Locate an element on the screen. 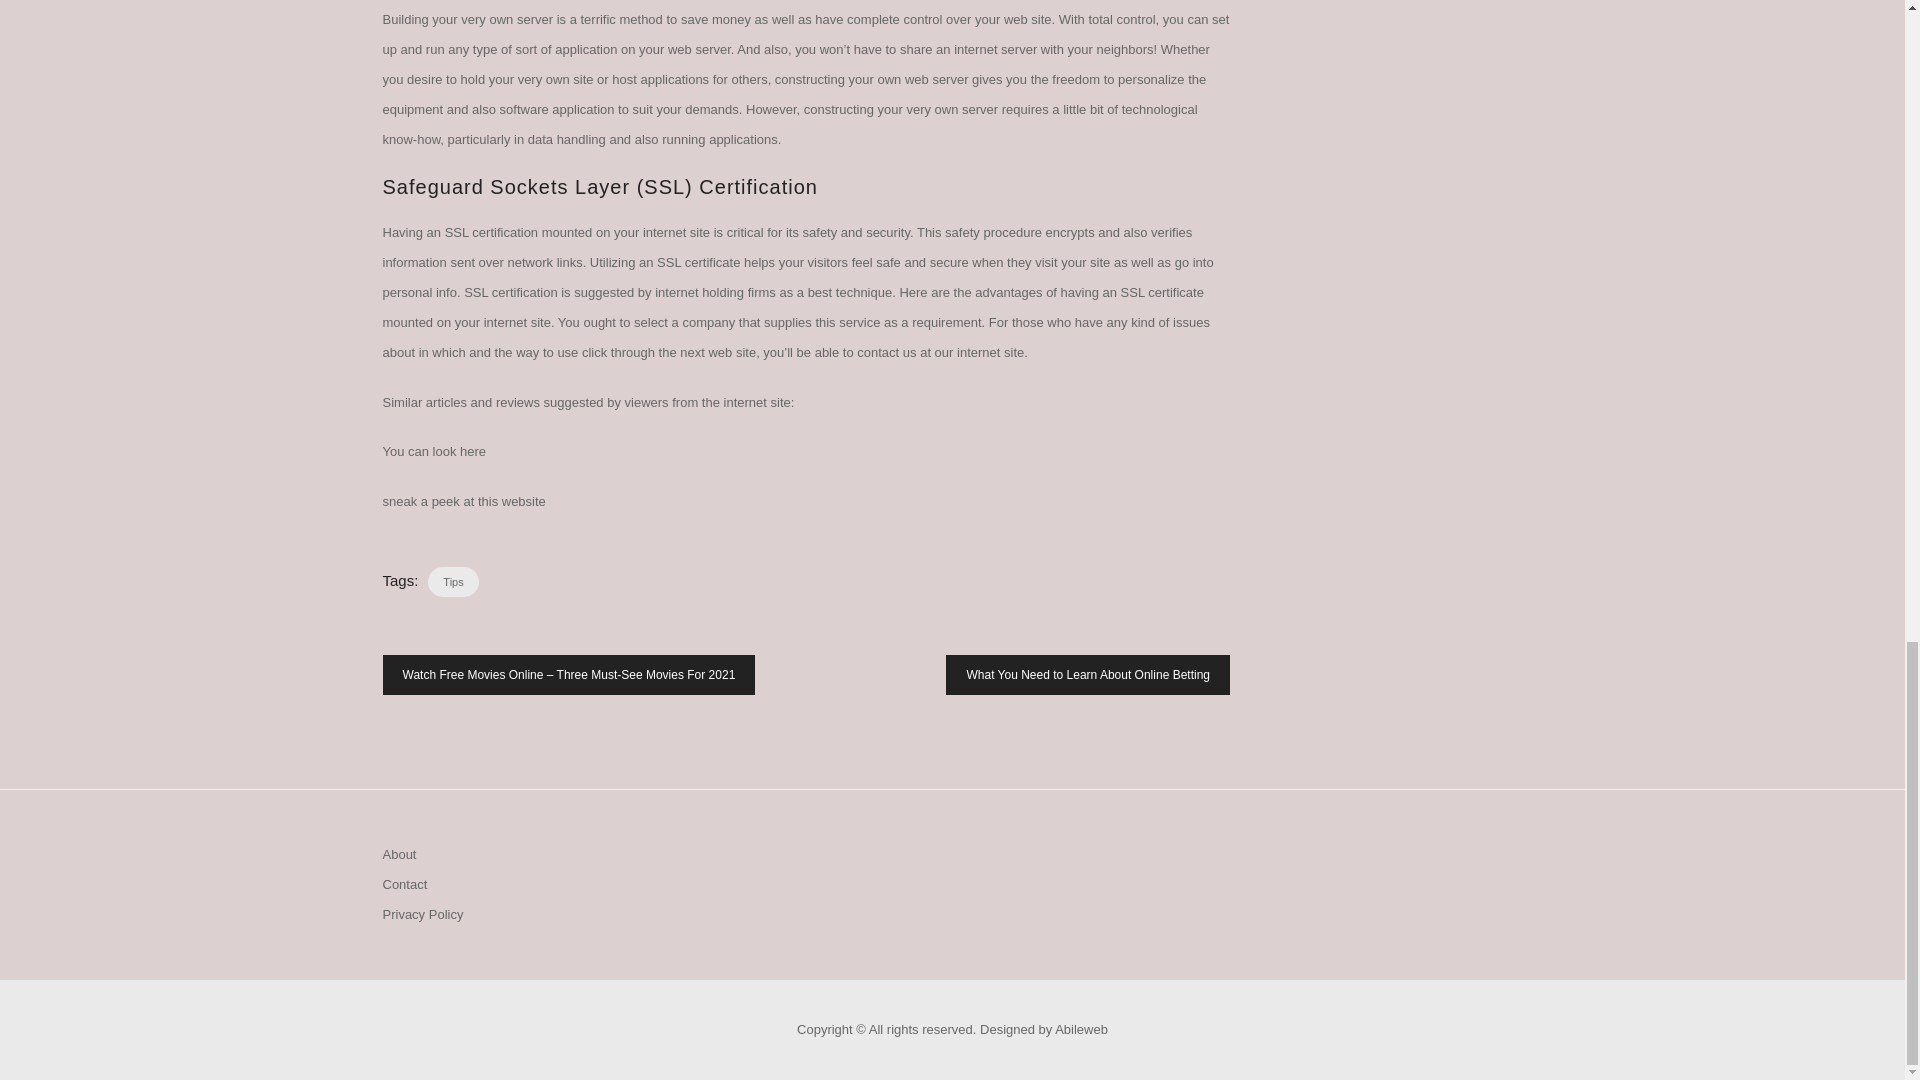 Image resolution: width=1920 pixels, height=1080 pixels. sneak a peek at this website is located at coordinates (464, 500).